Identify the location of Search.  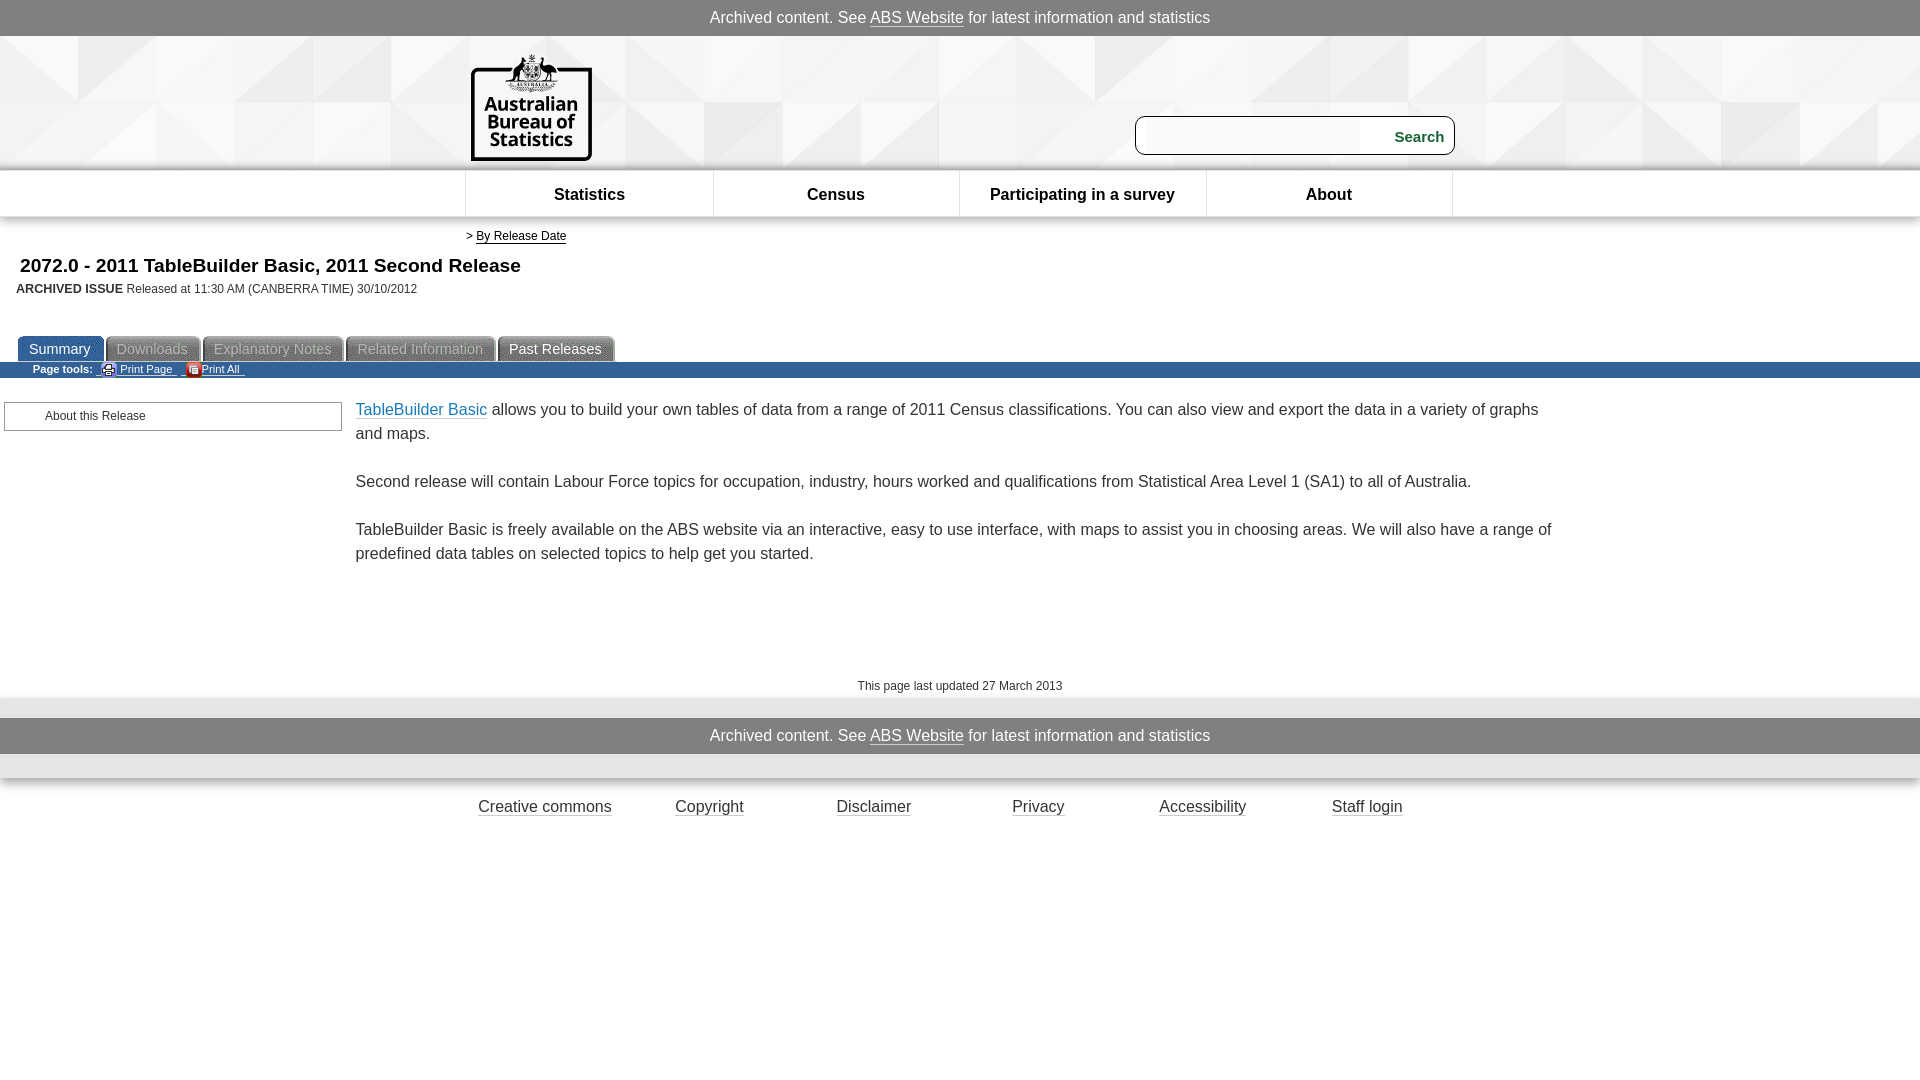
(1407, 136).